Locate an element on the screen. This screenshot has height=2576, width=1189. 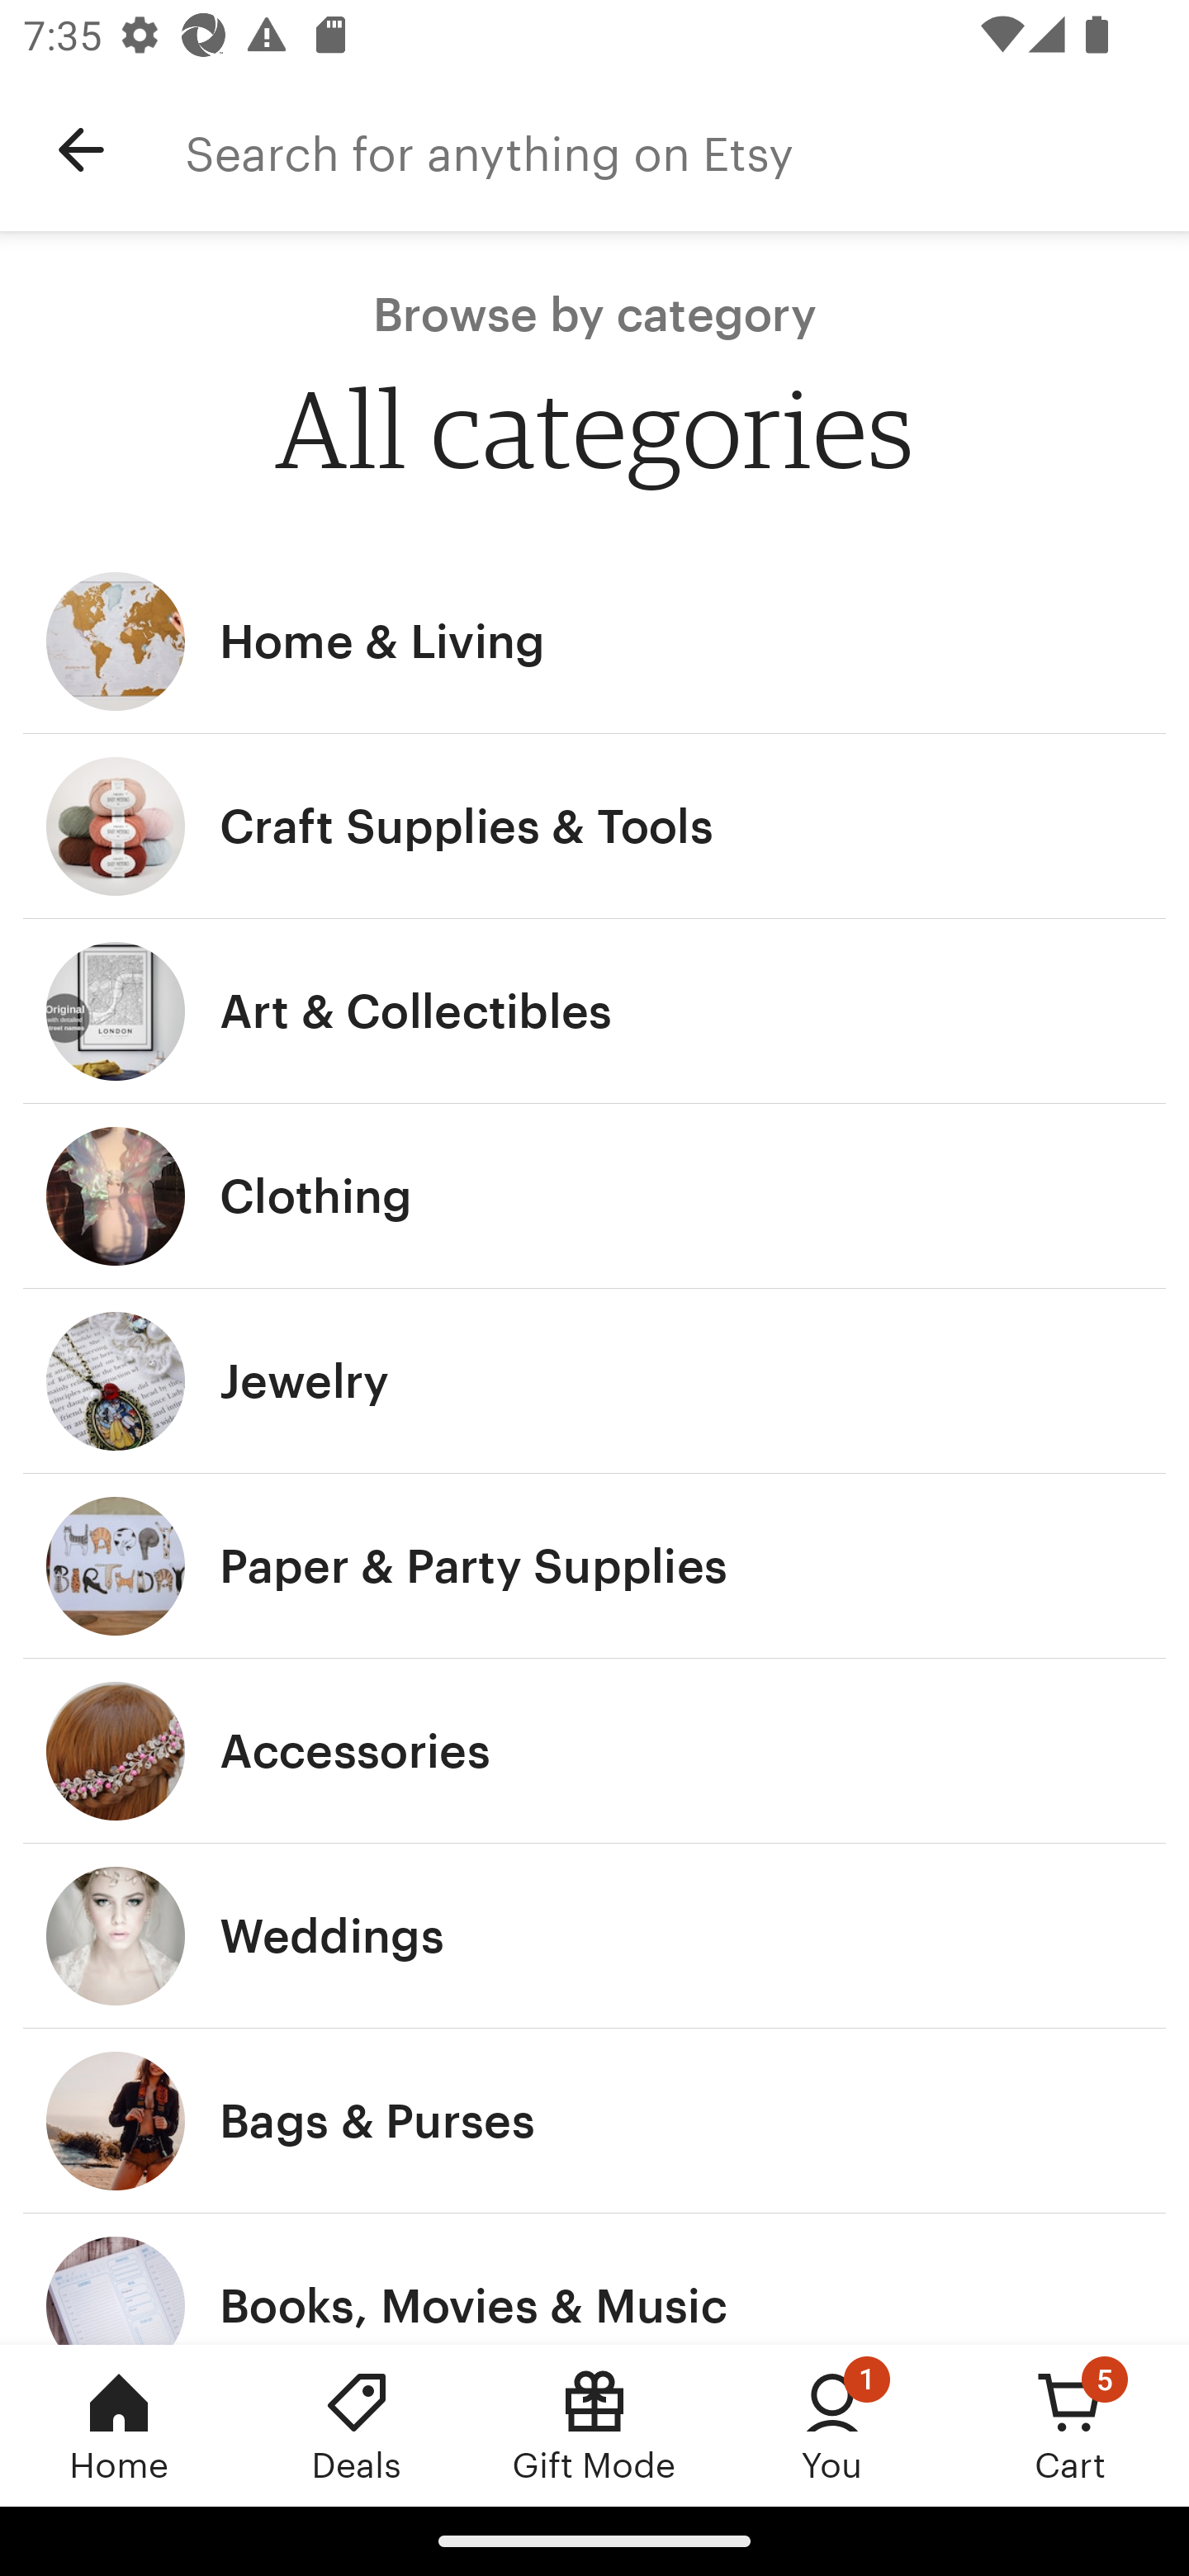
Bags & Purses is located at coordinates (594, 2121).